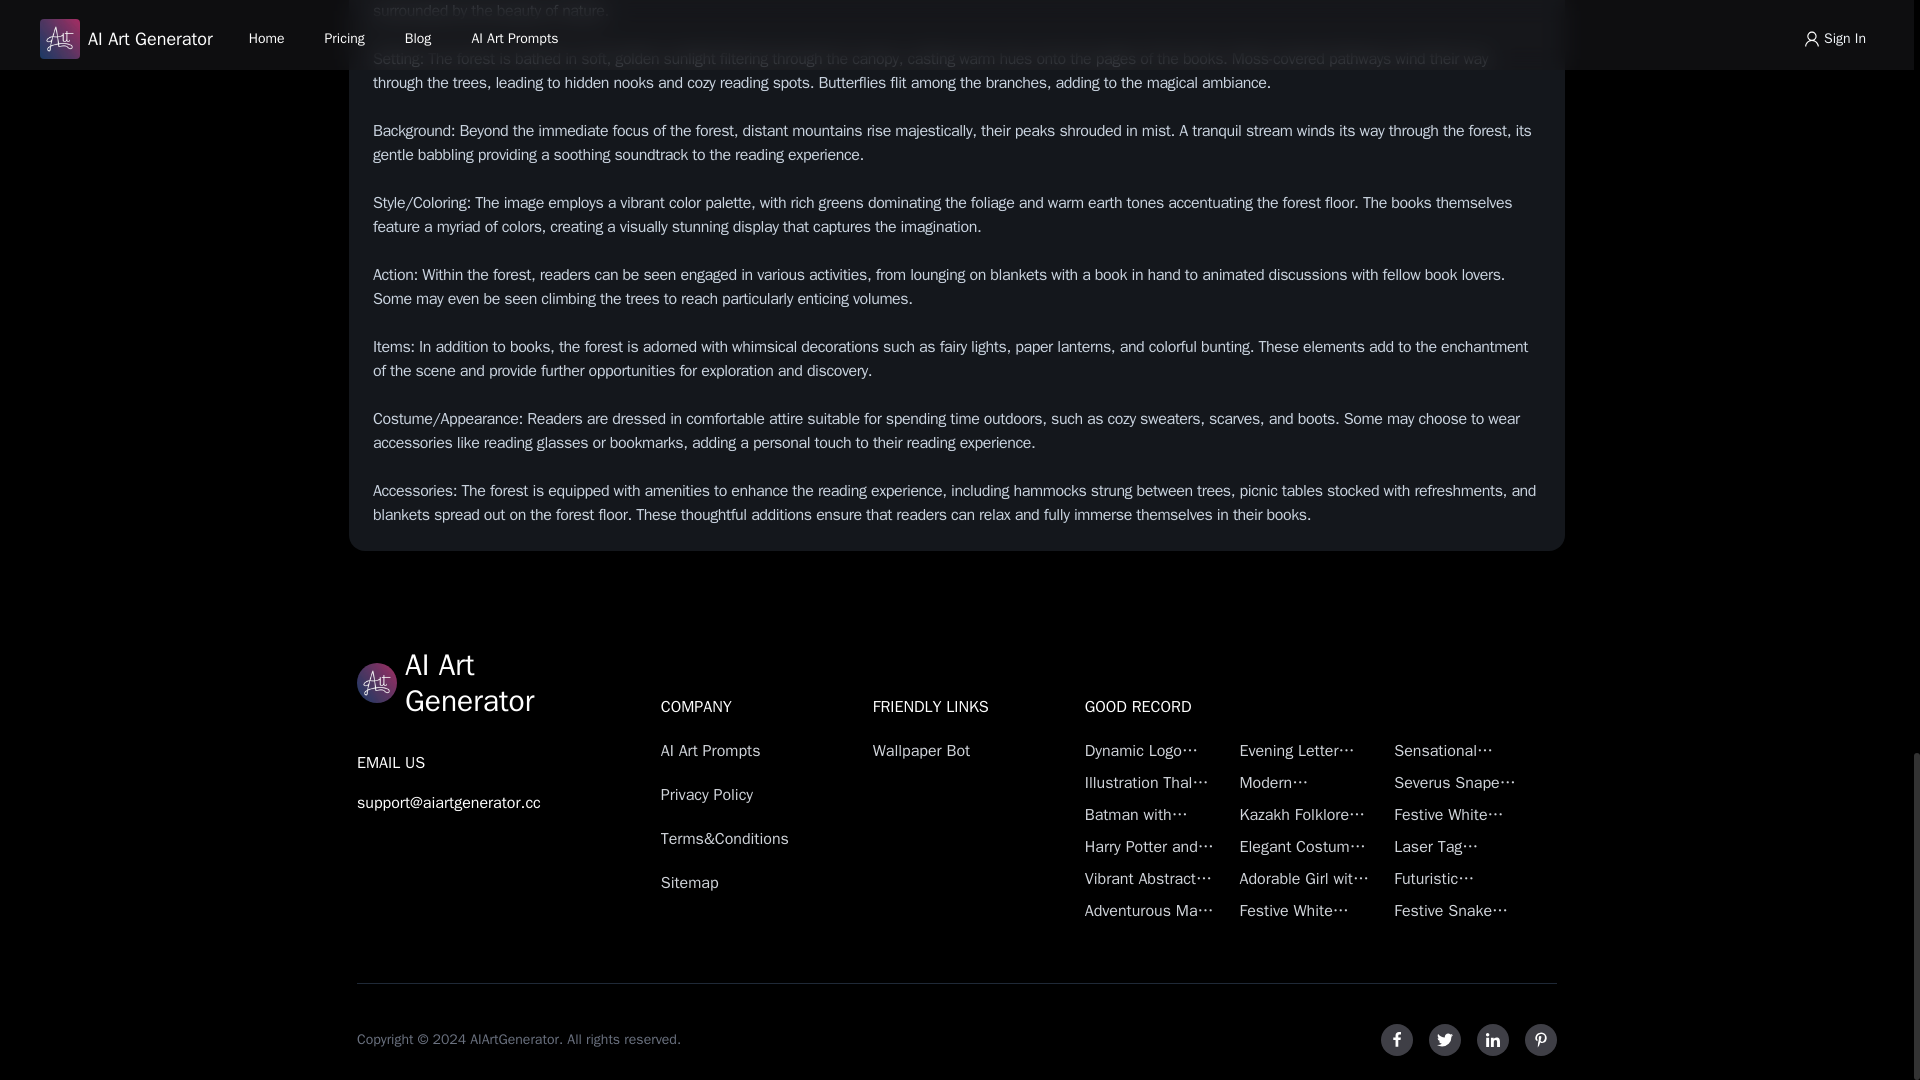  Describe the element at coordinates (1304, 750) in the screenshot. I see `Evening Letter Writing by a Thoughtful Girl` at that location.